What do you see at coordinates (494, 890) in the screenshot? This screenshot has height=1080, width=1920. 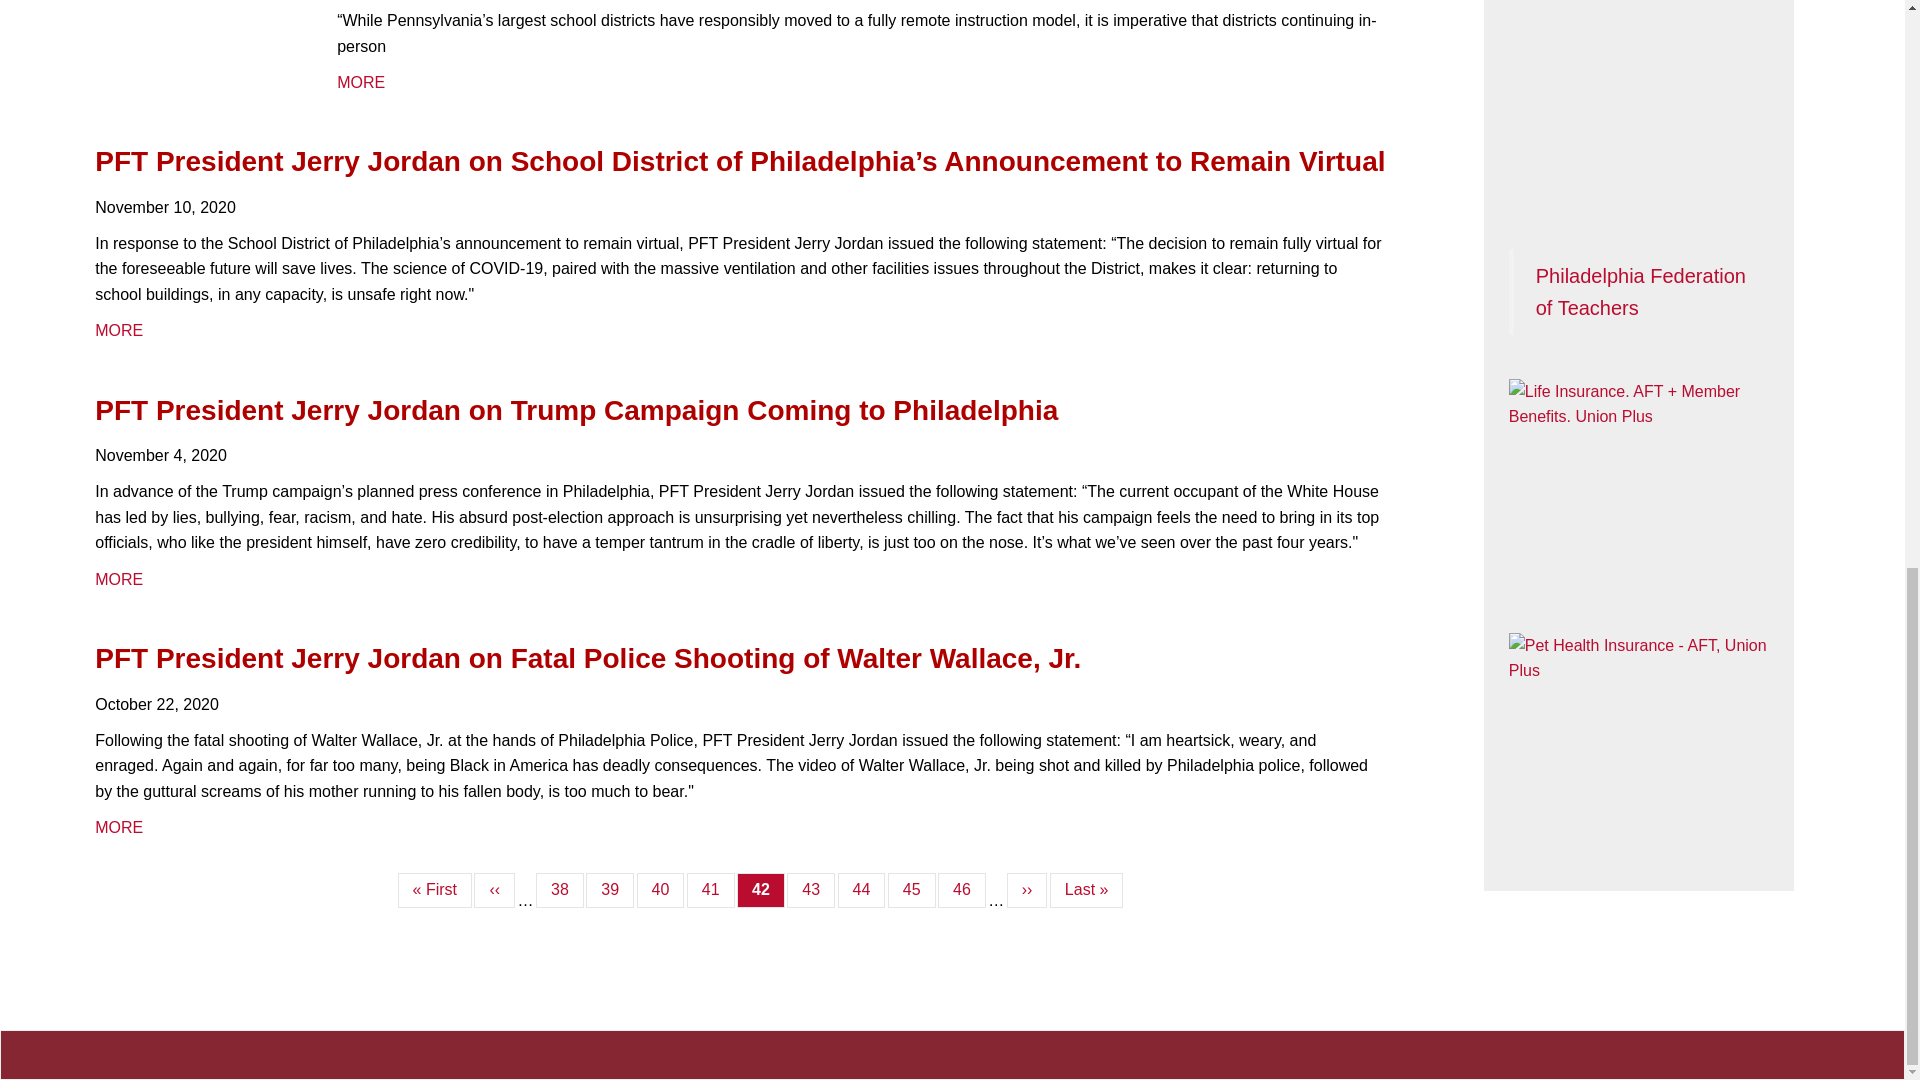 I see `Go to previous page` at bounding box center [494, 890].